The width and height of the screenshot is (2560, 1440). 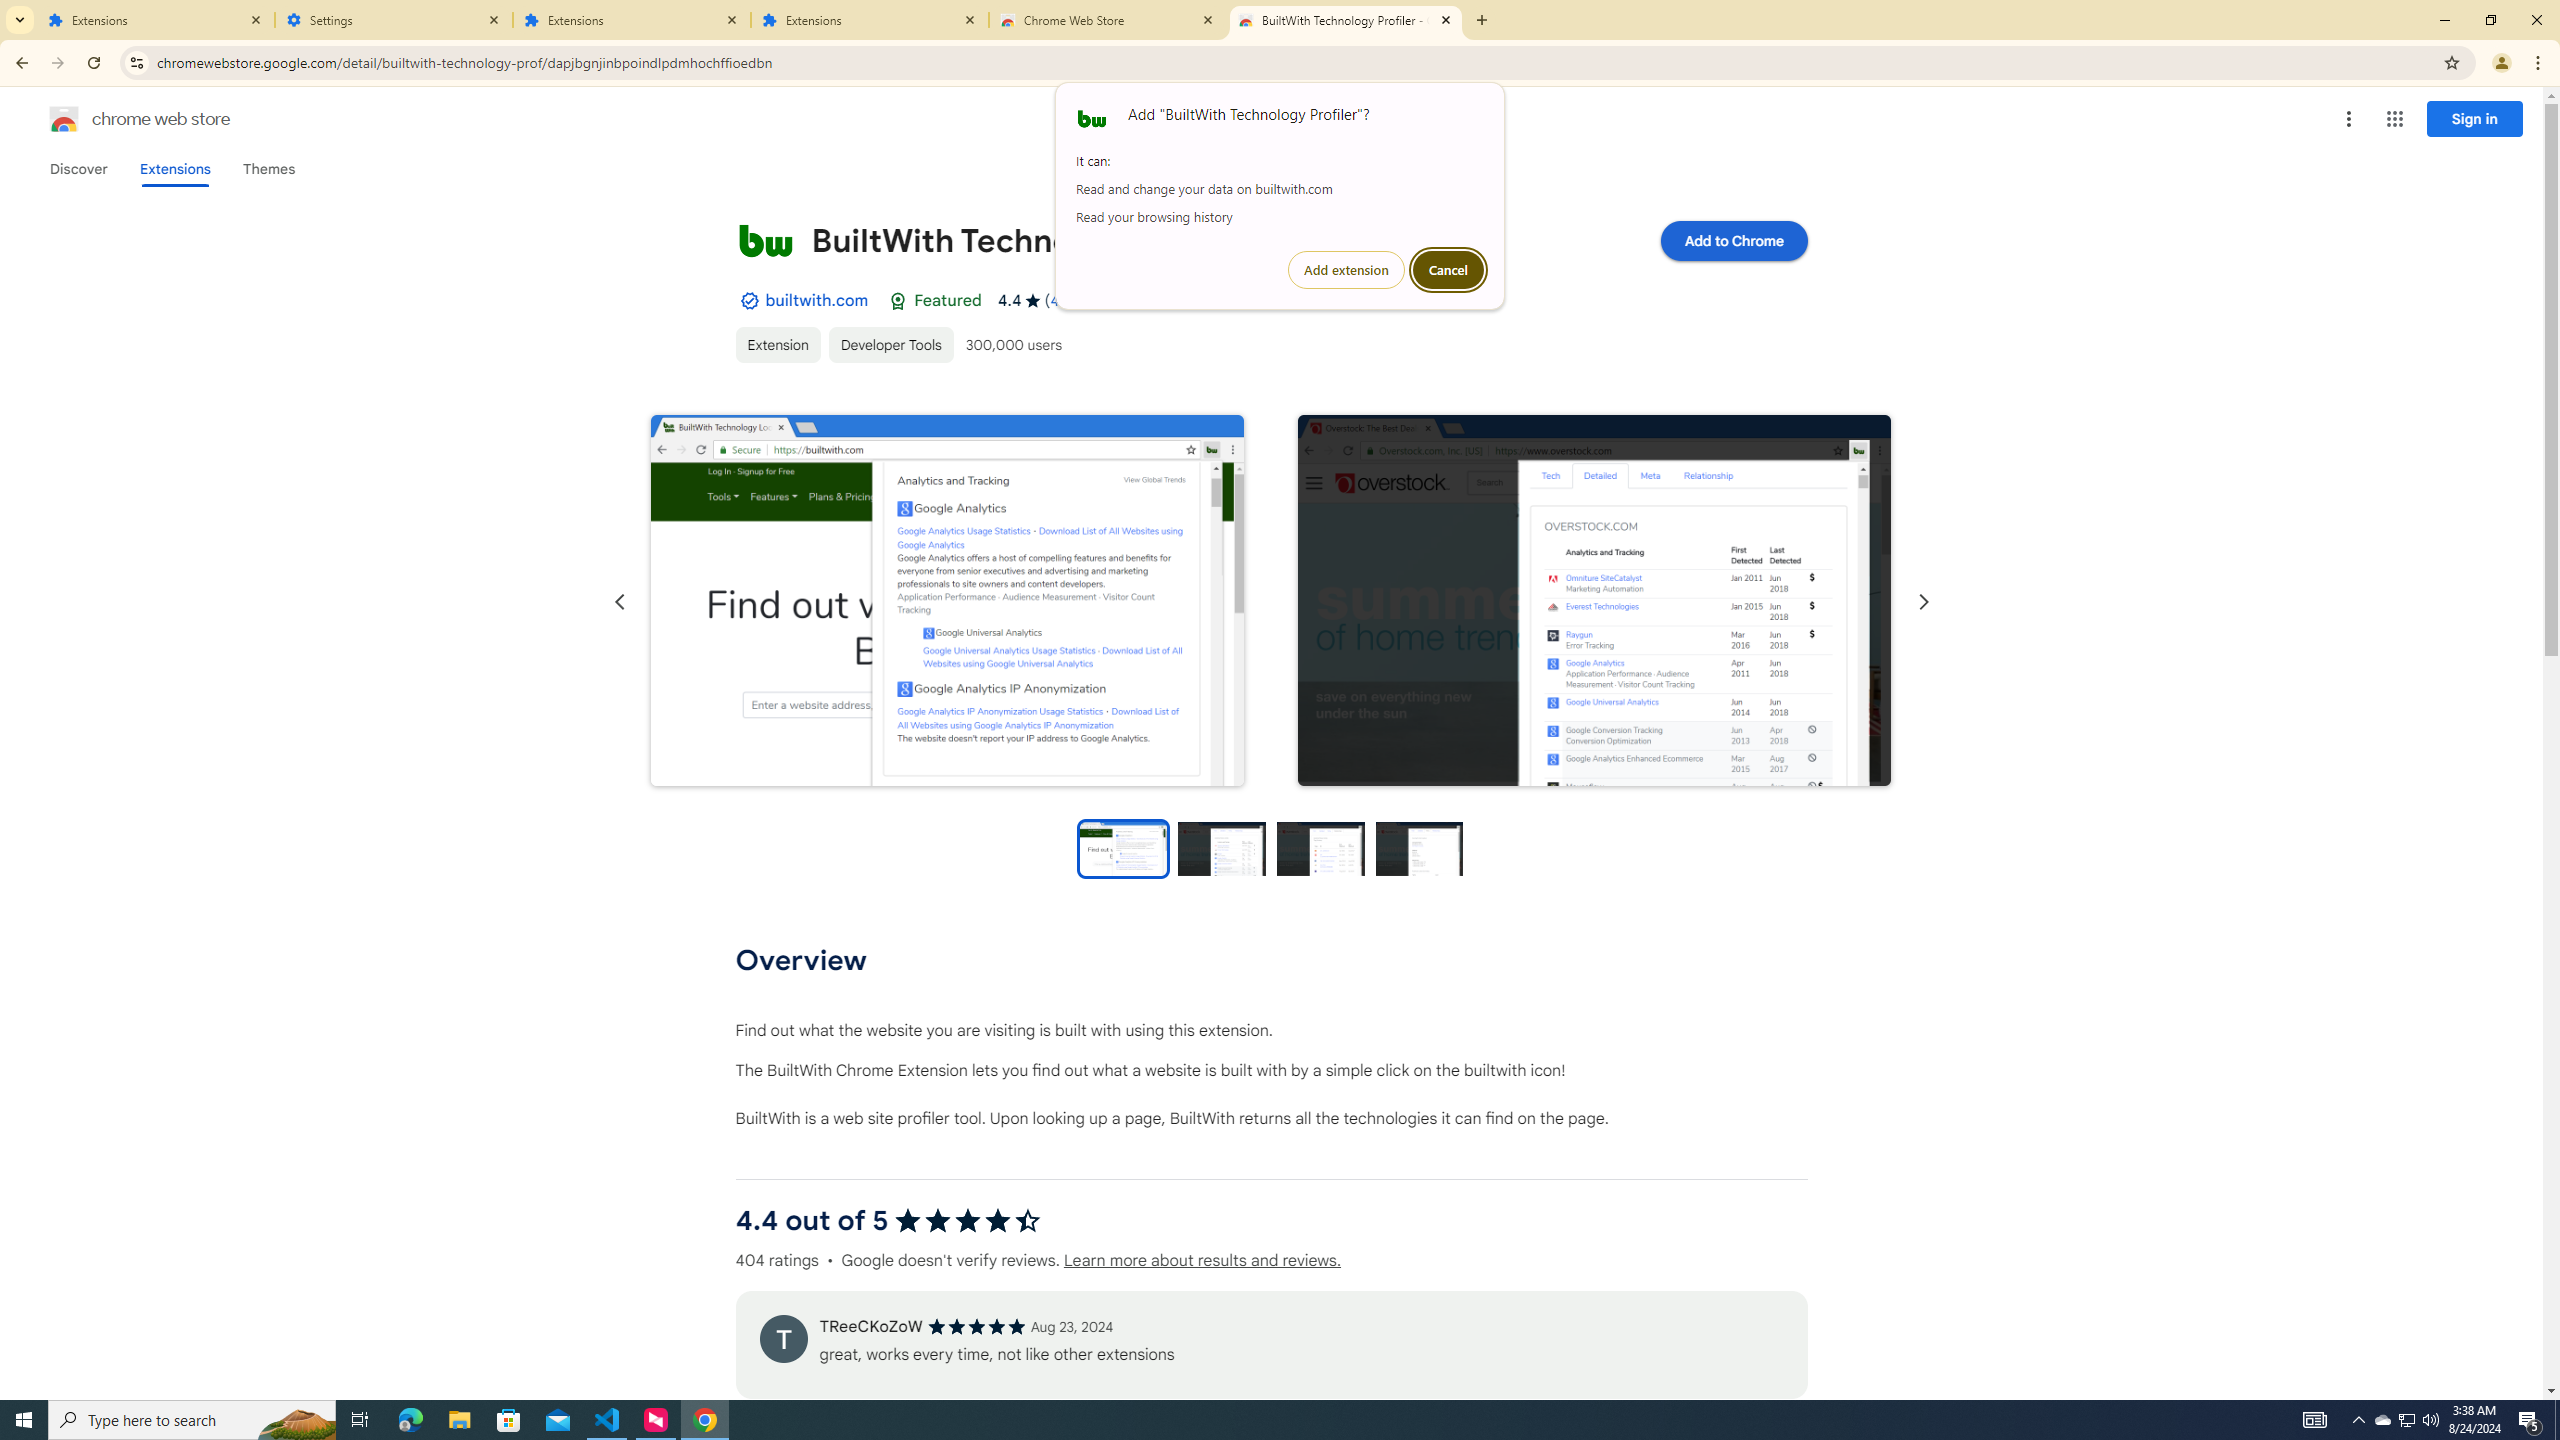 What do you see at coordinates (1202, 1260) in the screenshot?
I see `Learn more about results and reviews.` at bounding box center [1202, 1260].